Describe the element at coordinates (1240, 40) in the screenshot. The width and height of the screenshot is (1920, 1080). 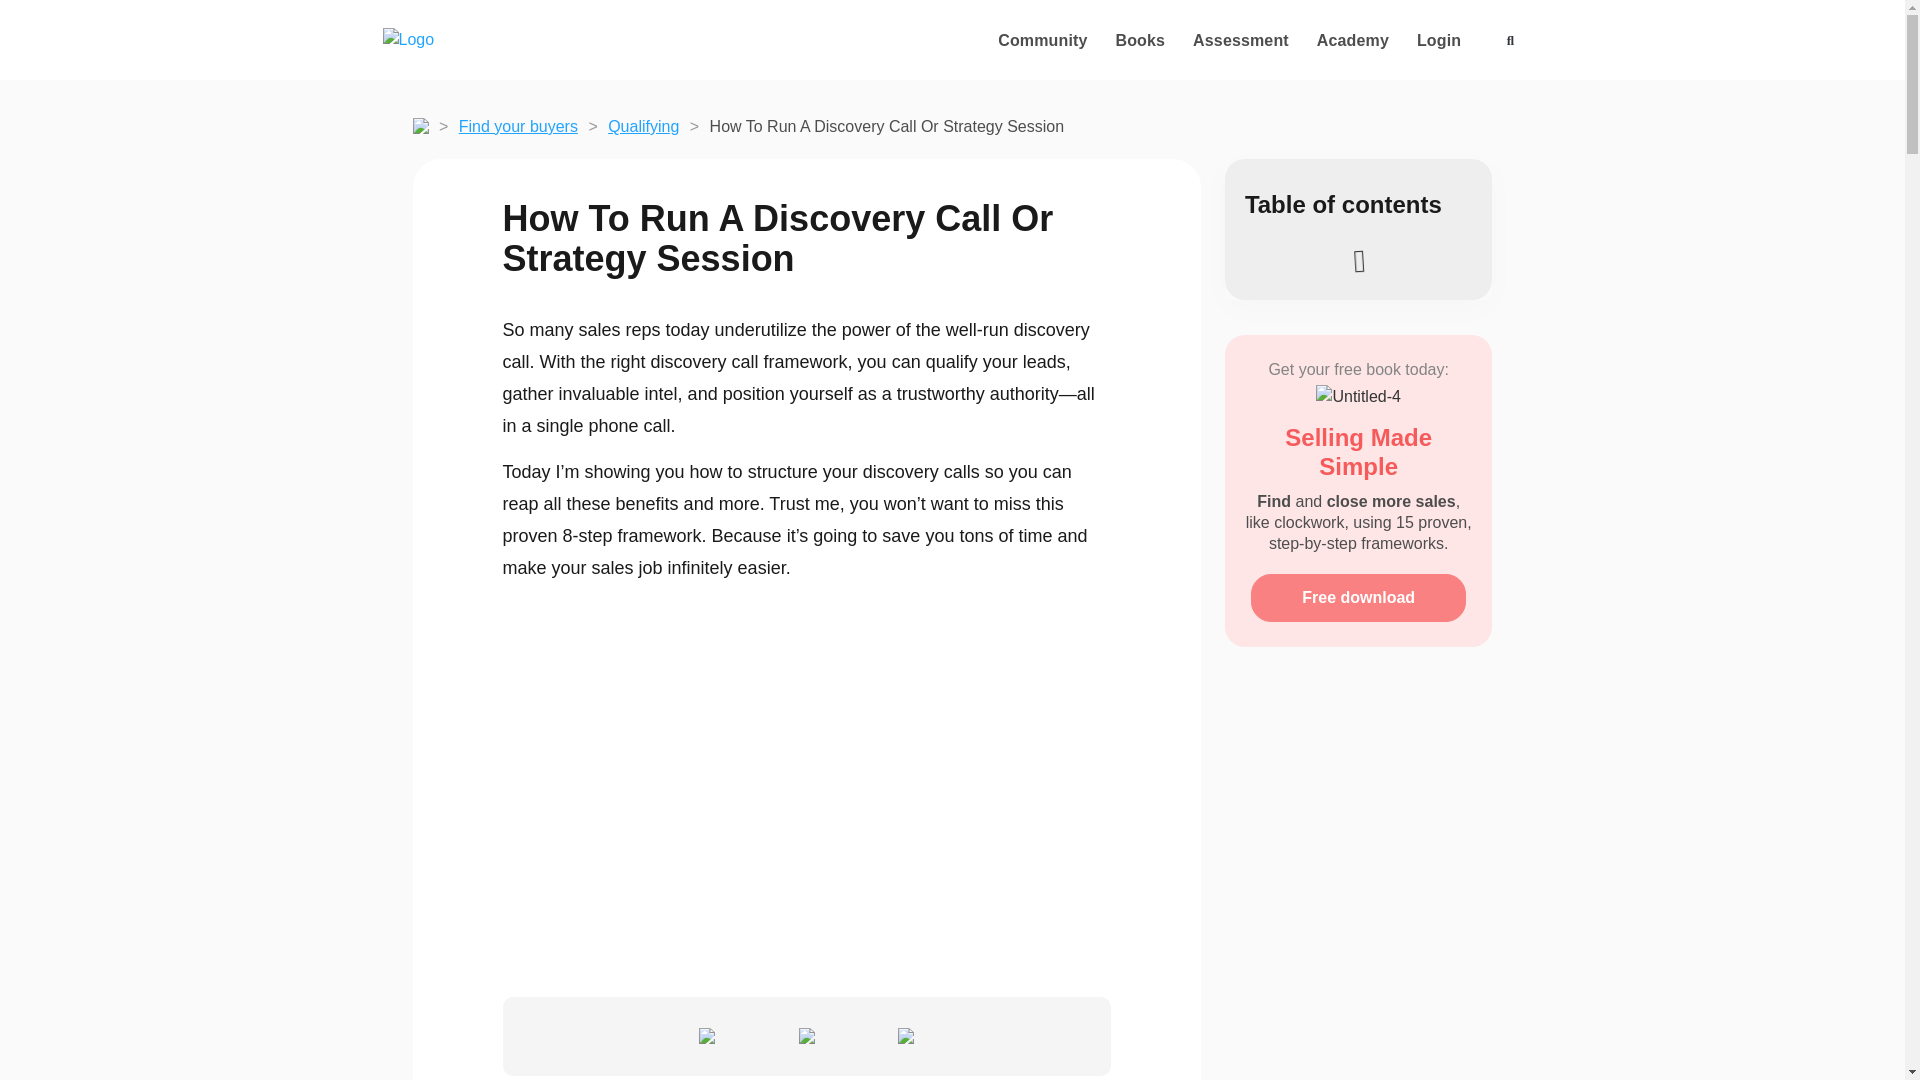
I see `Assessment` at that location.